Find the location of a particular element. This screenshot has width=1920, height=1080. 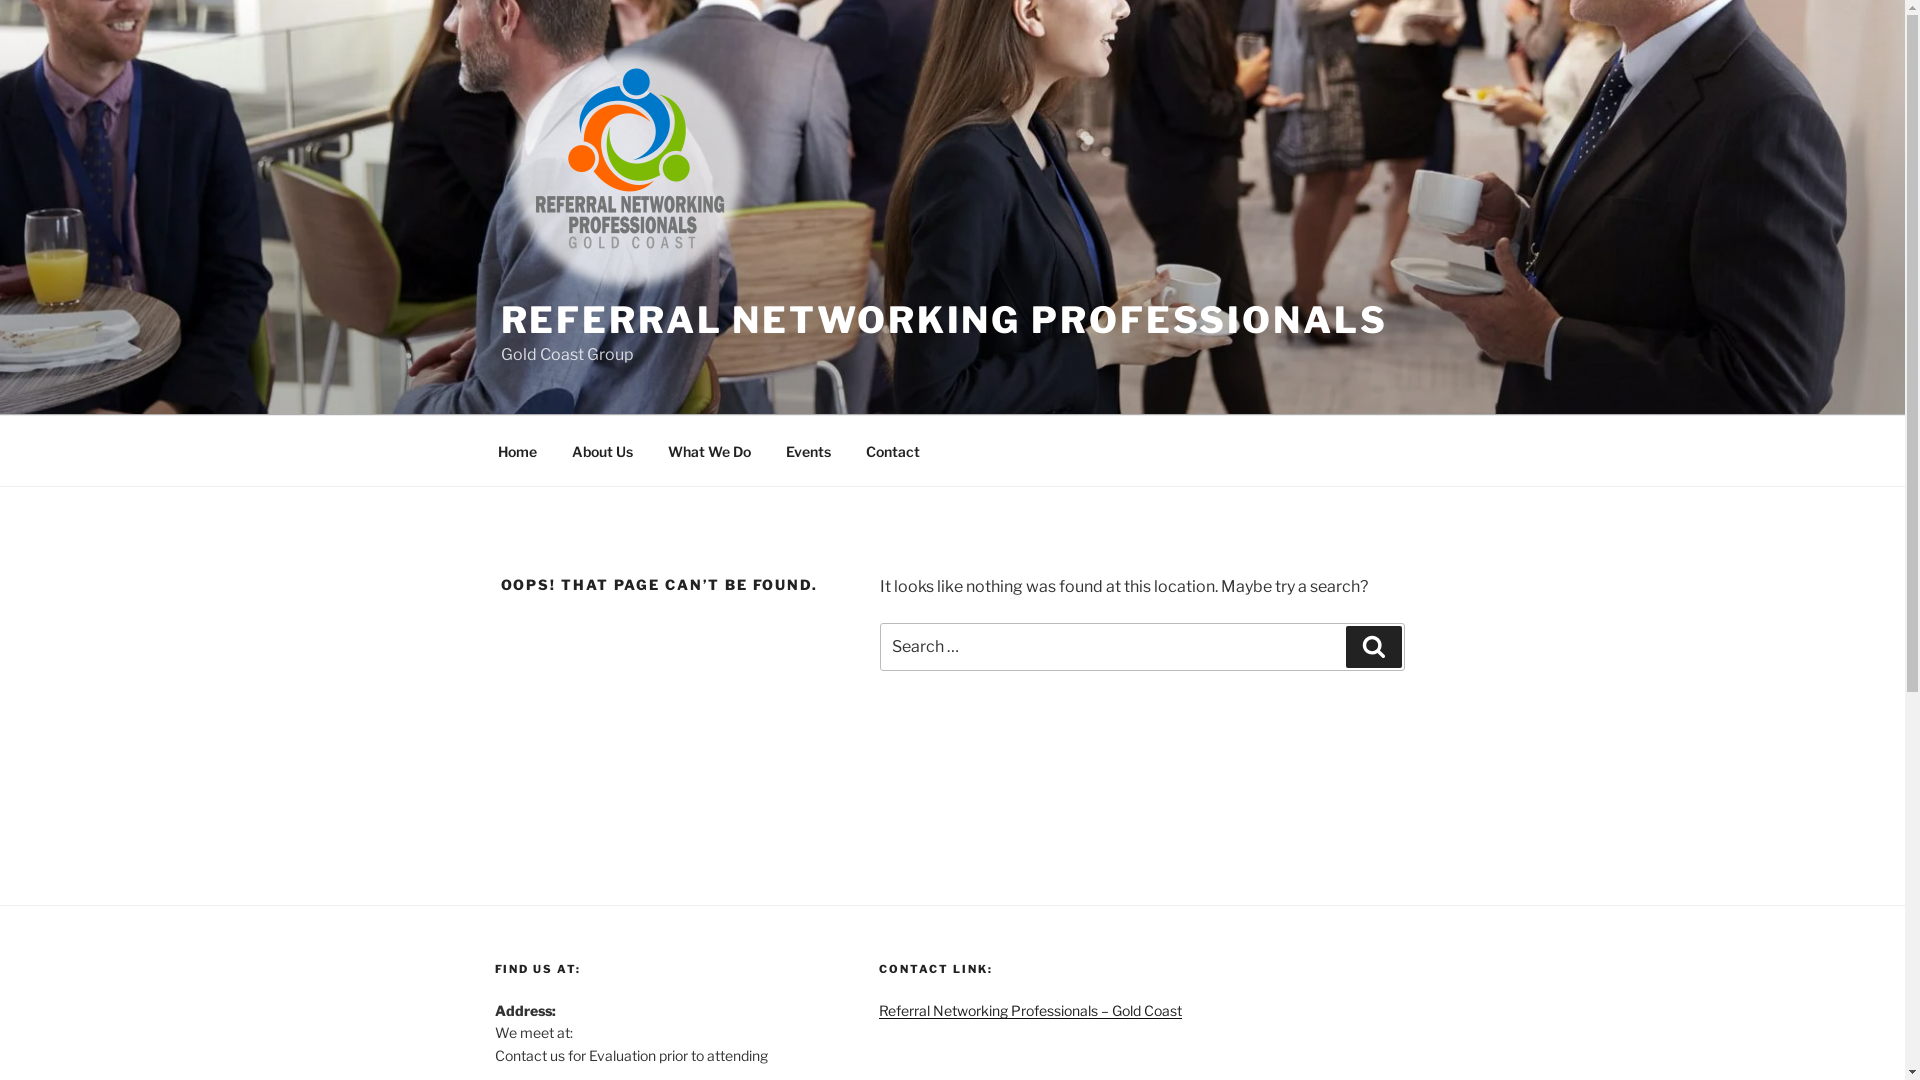

What We Do is located at coordinates (709, 450).